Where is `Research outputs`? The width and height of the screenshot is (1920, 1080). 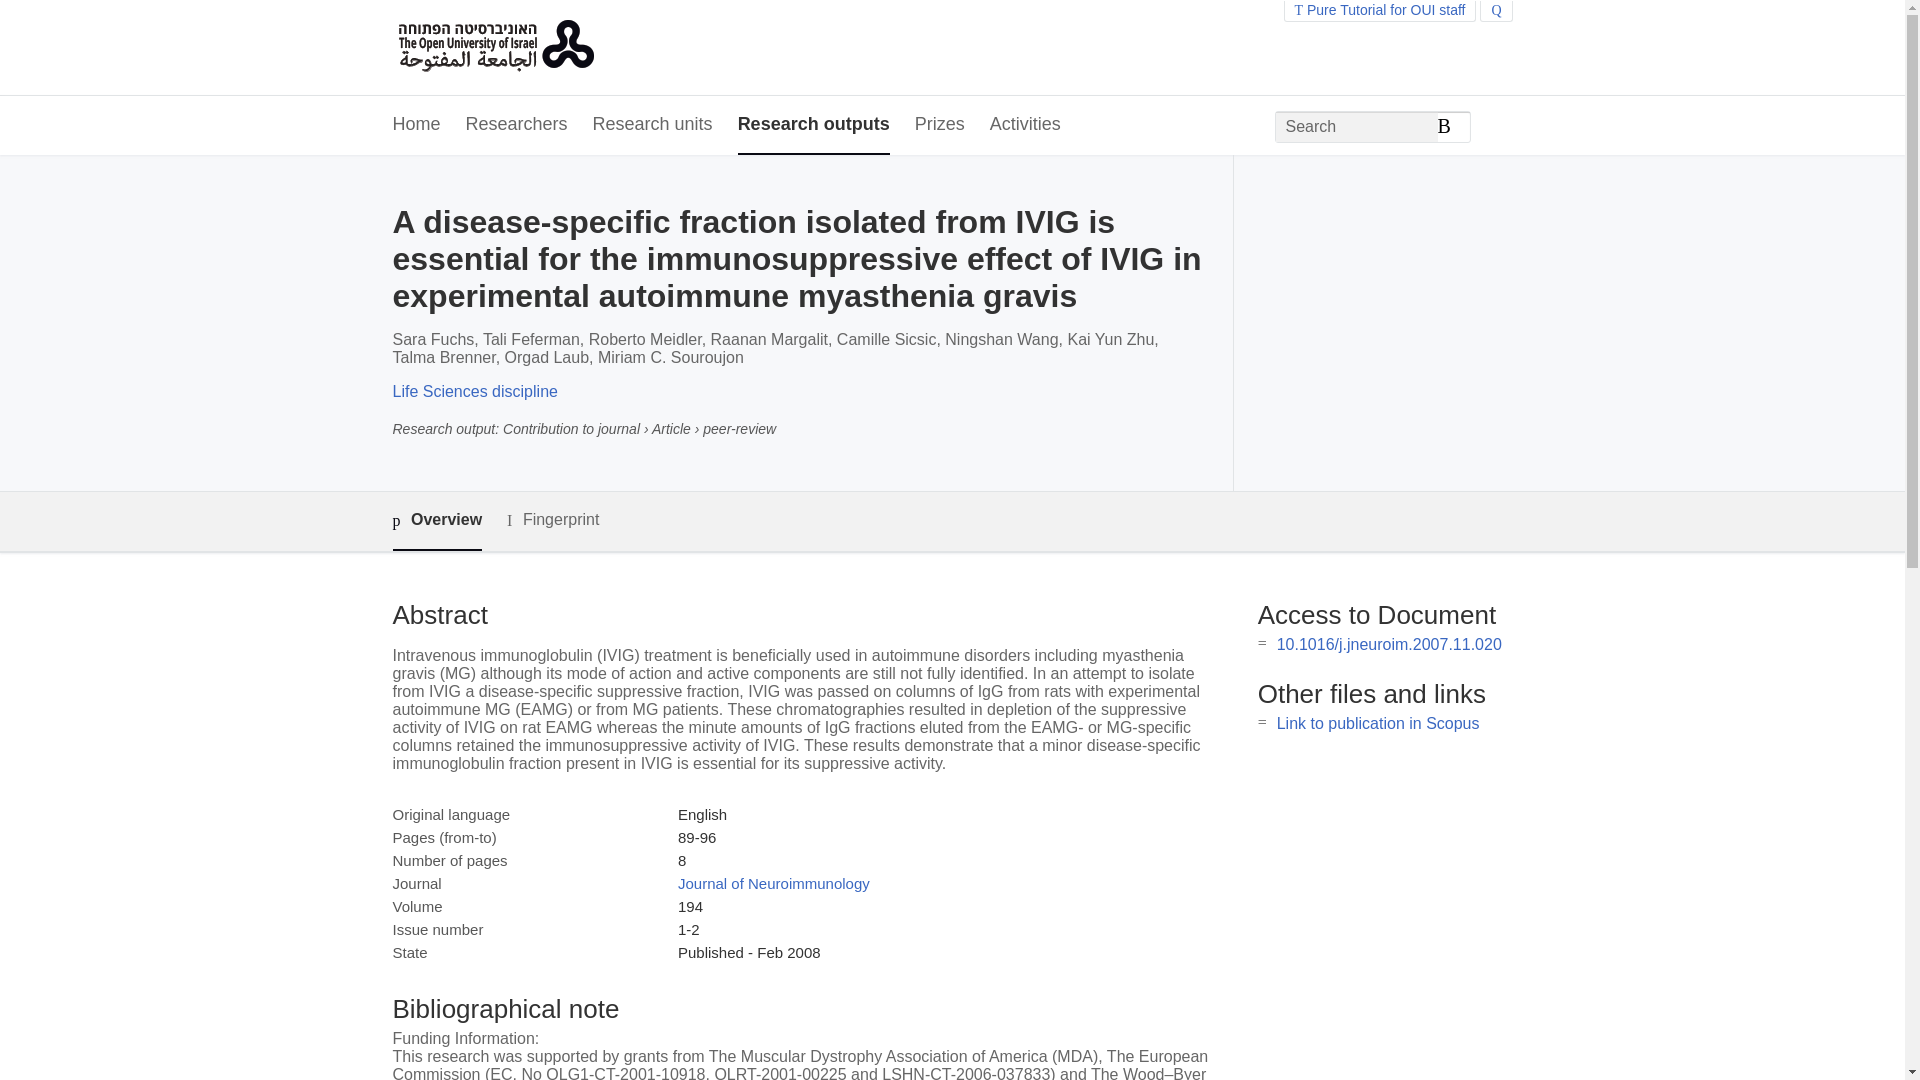
Research outputs is located at coordinates (814, 126).